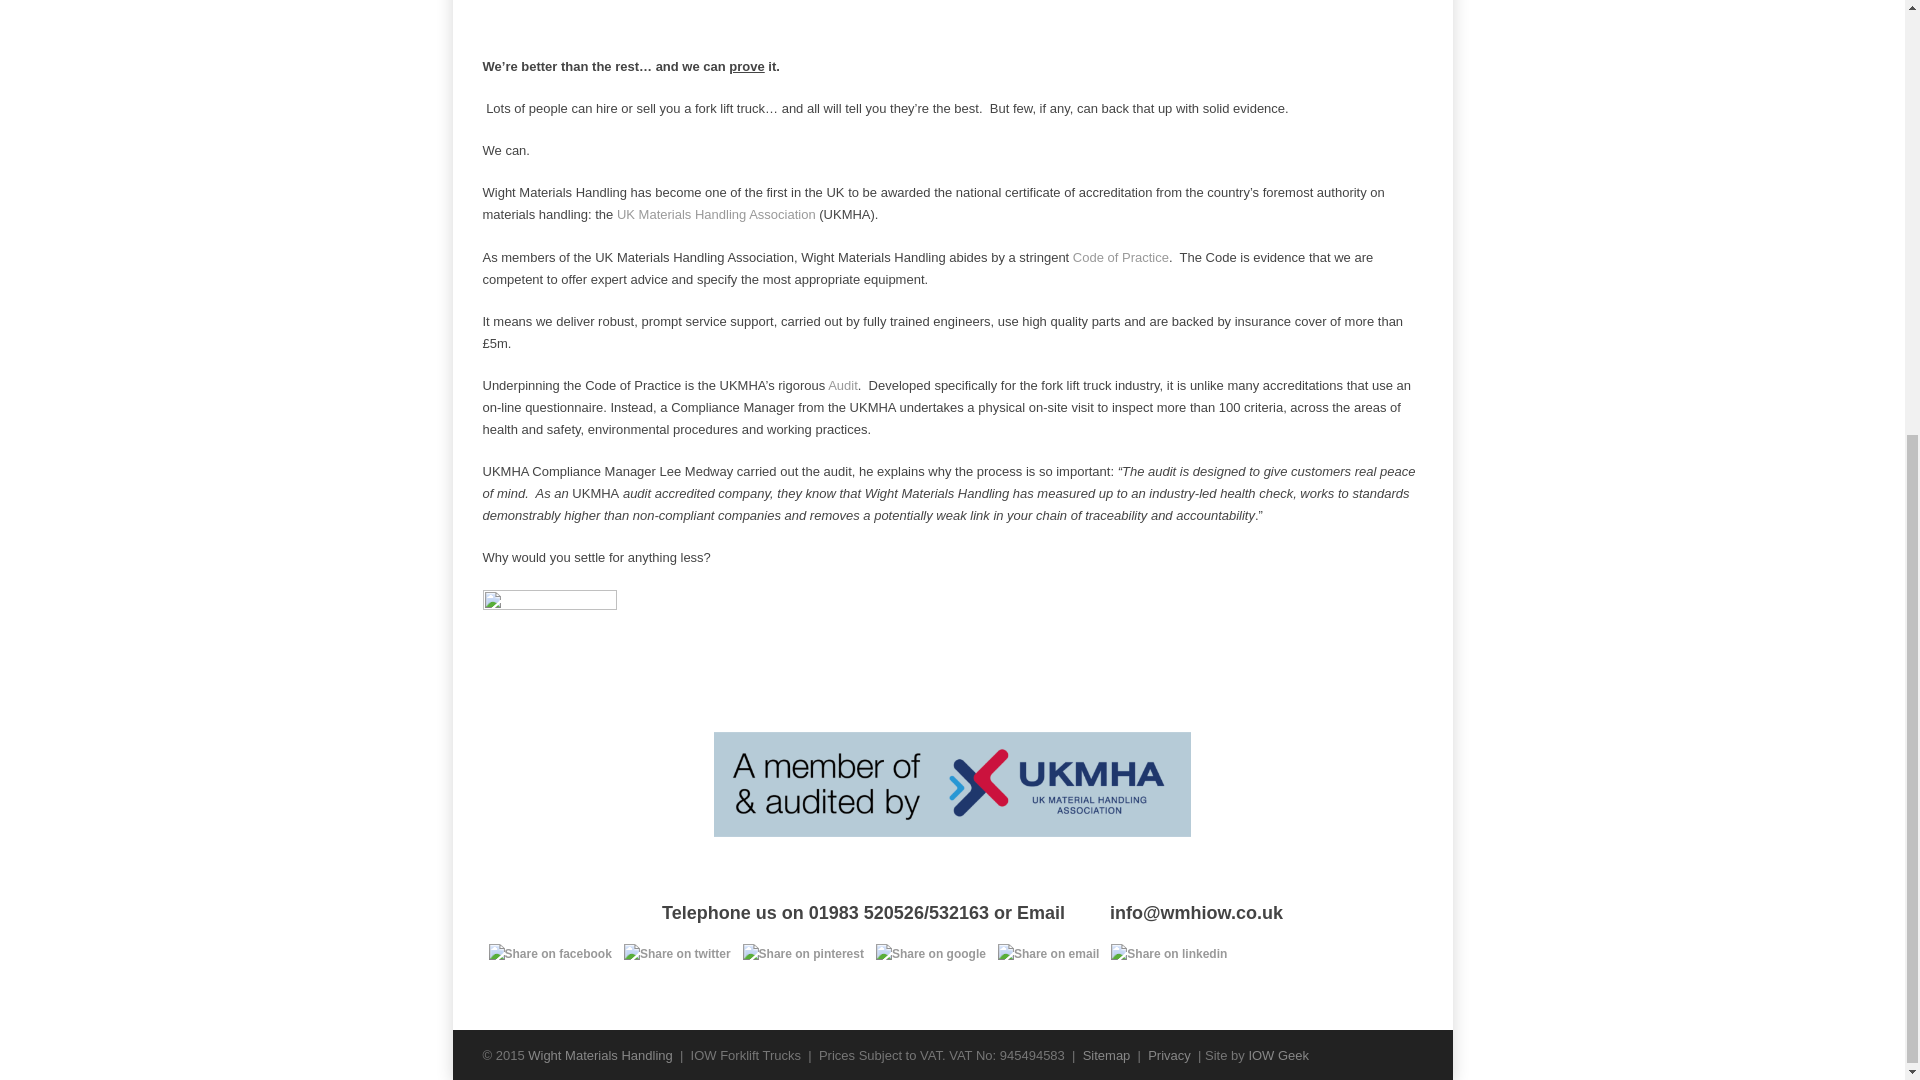 This screenshot has height=1080, width=1920. Describe the element at coordinates (1121, 256) in the screenshot. I see `Code of Practice` at that location.